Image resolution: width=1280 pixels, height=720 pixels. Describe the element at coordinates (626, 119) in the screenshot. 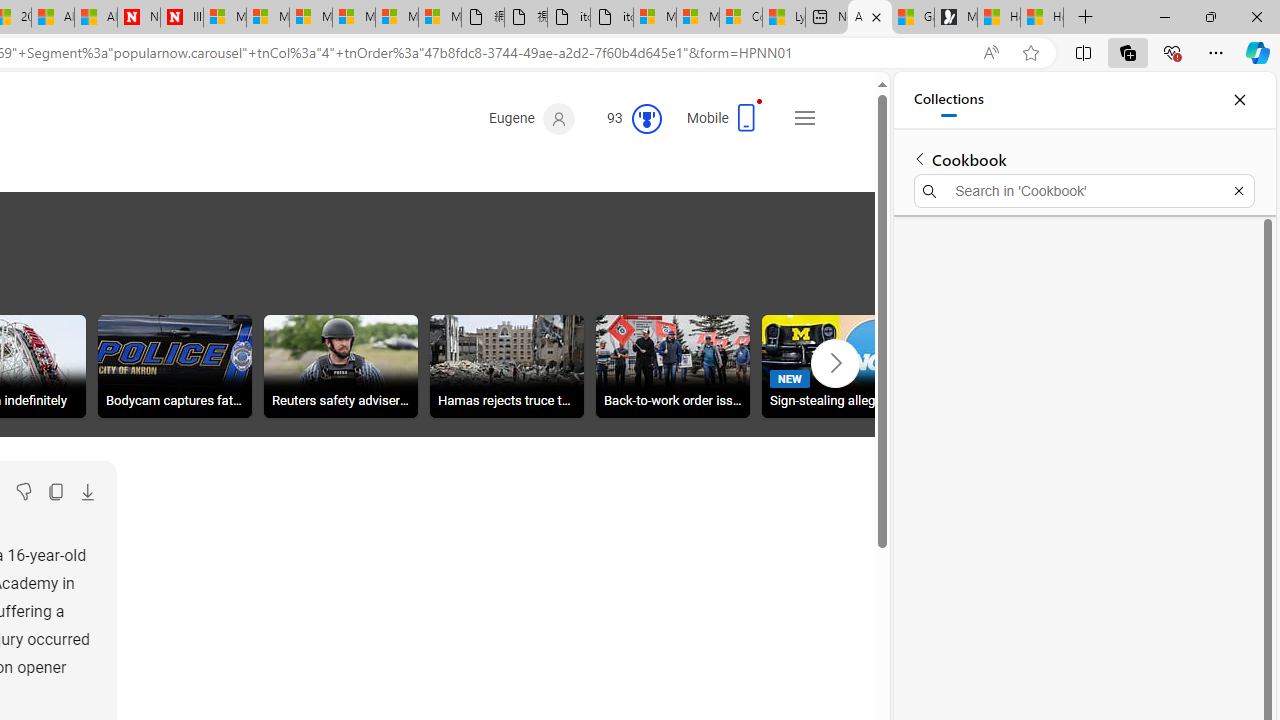

I see `Microsoft Rewards 93` at that location.